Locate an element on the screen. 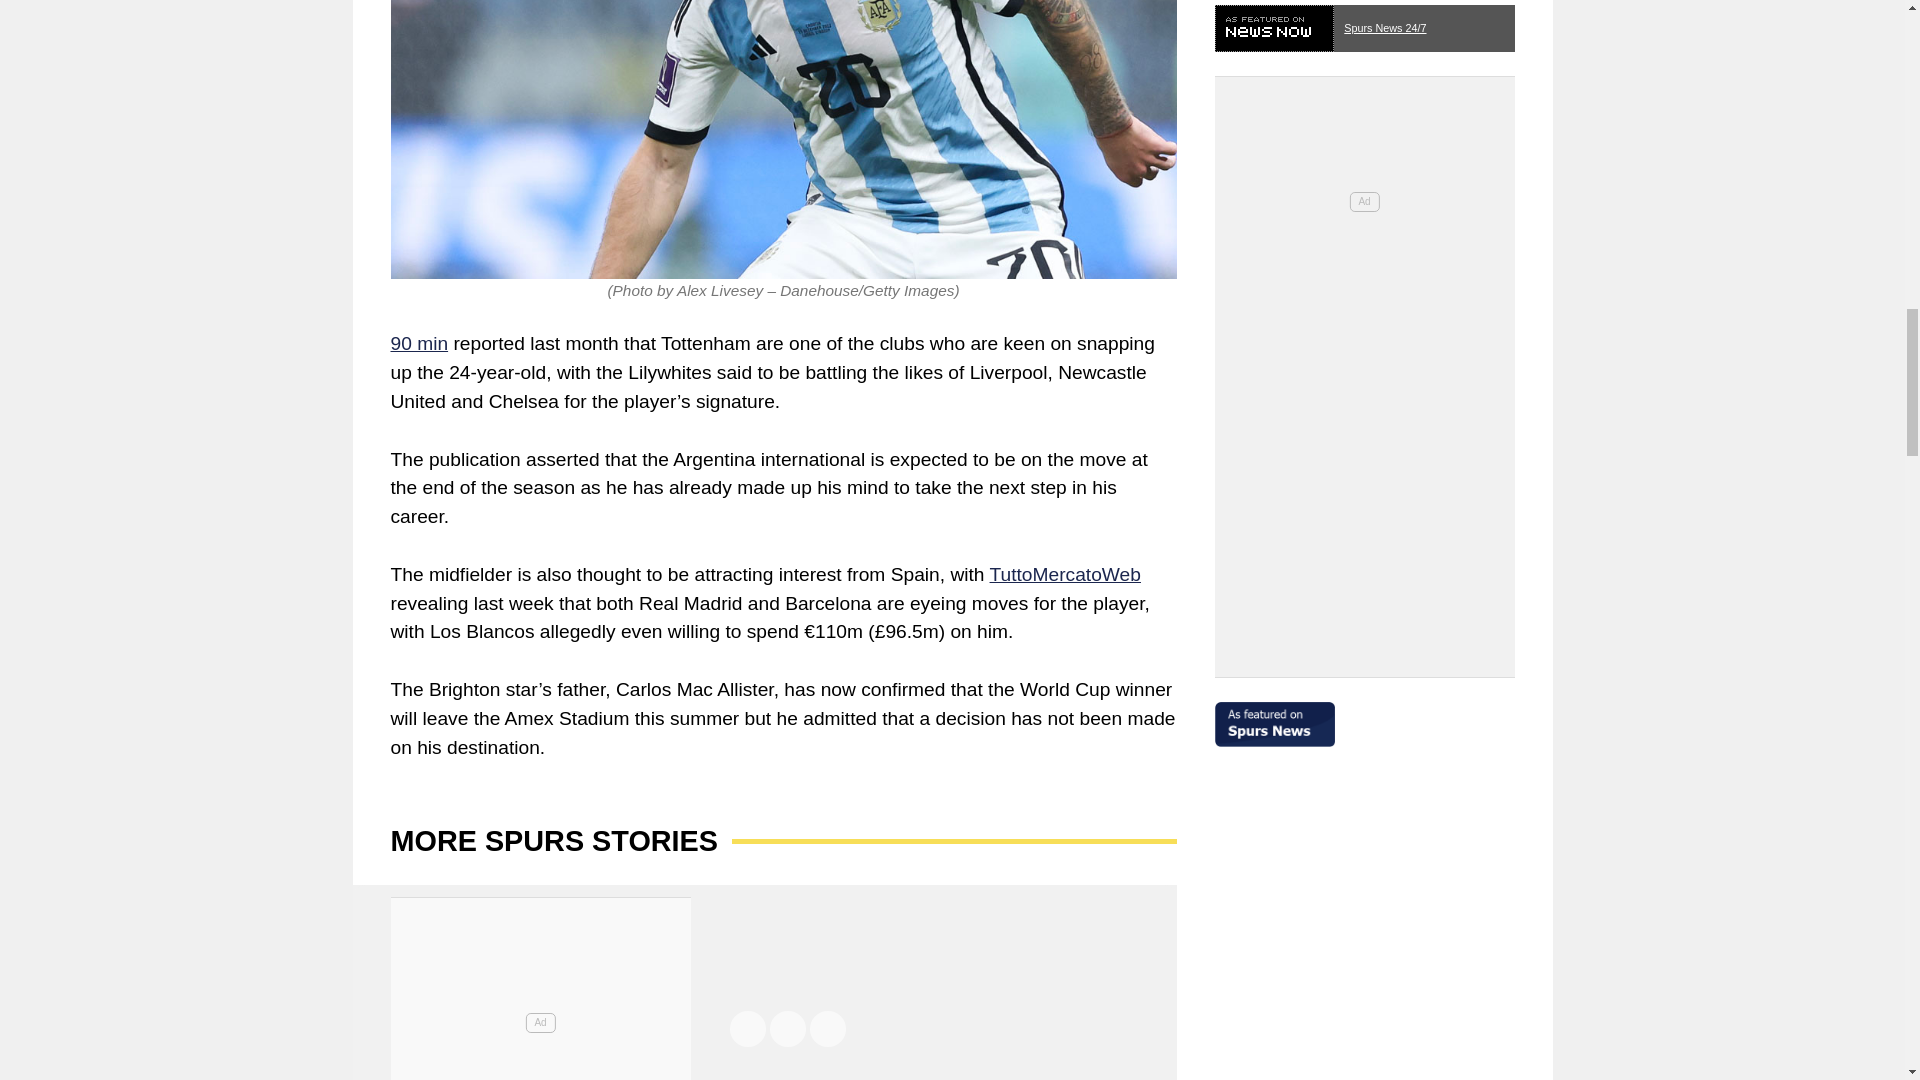  90 min is located at coordinates (418, 343).